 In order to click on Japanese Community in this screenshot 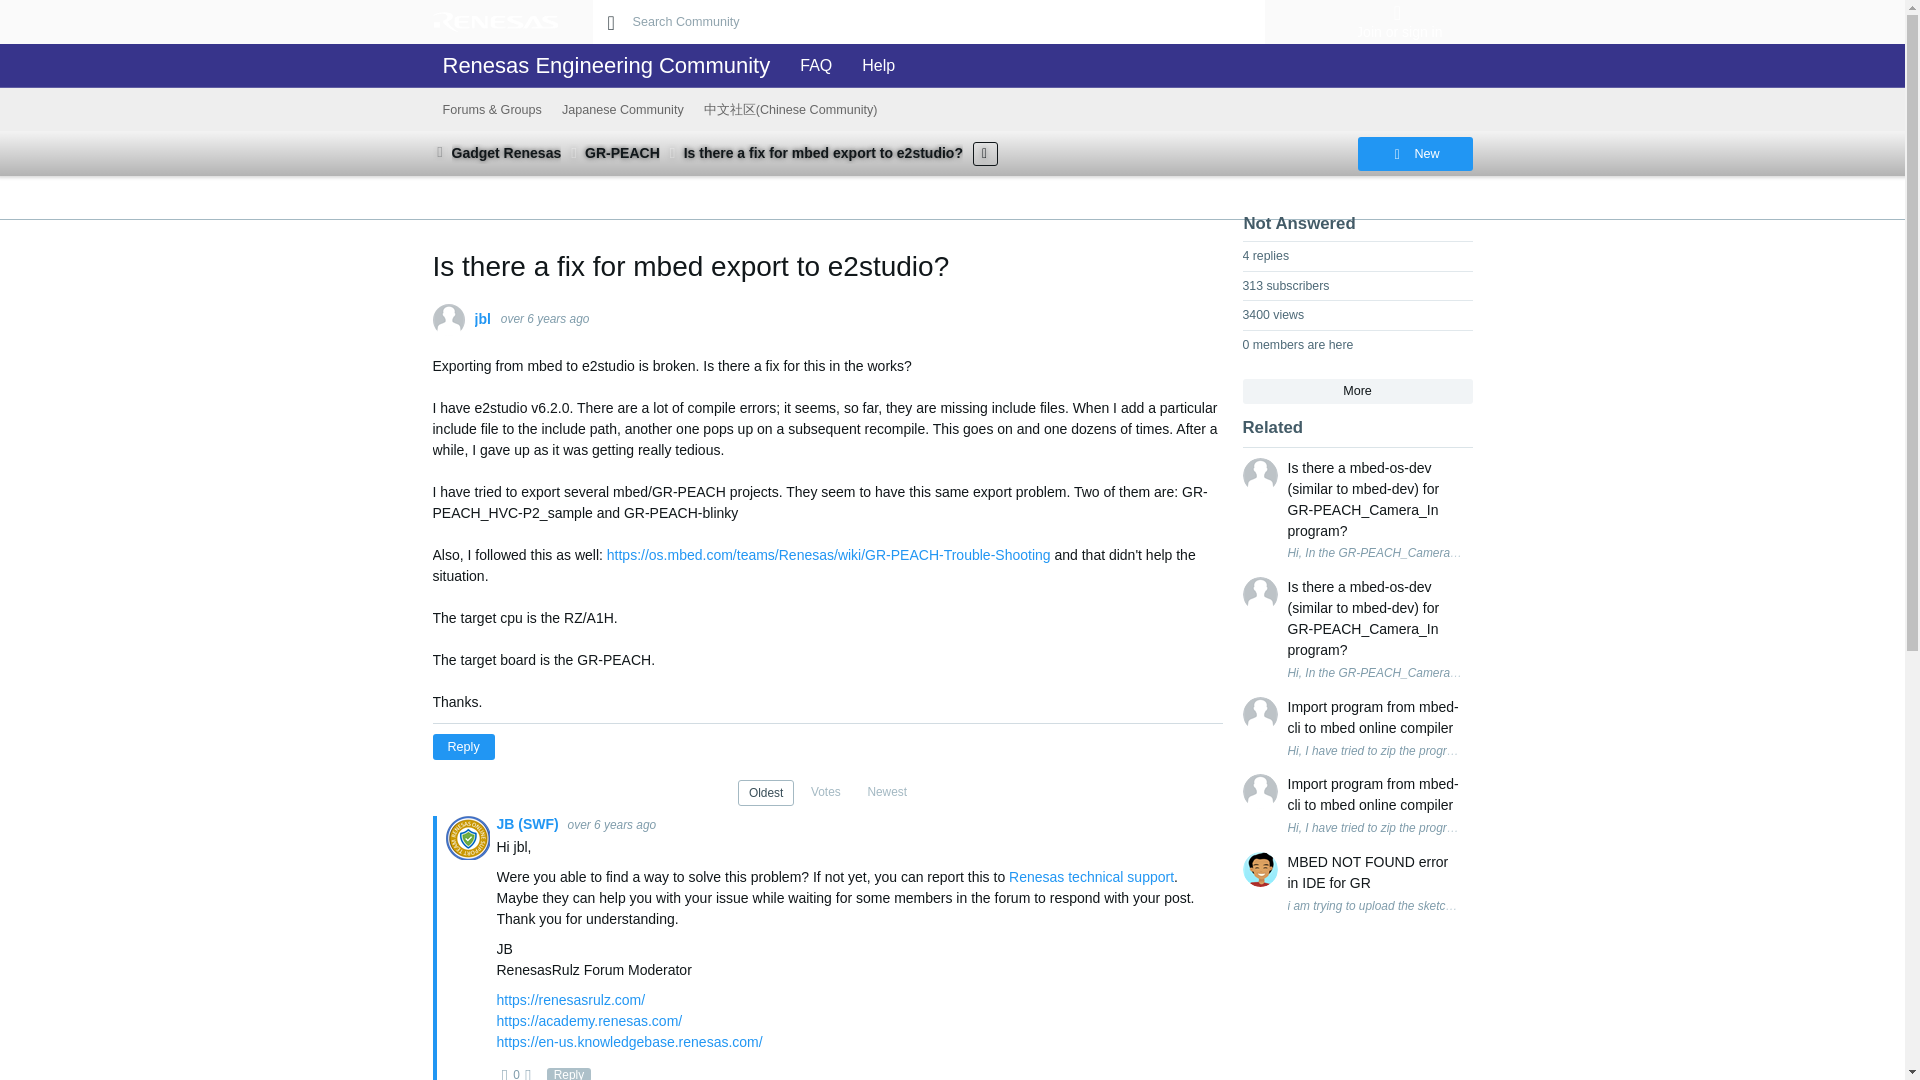, I will do `click(622, 109)`.